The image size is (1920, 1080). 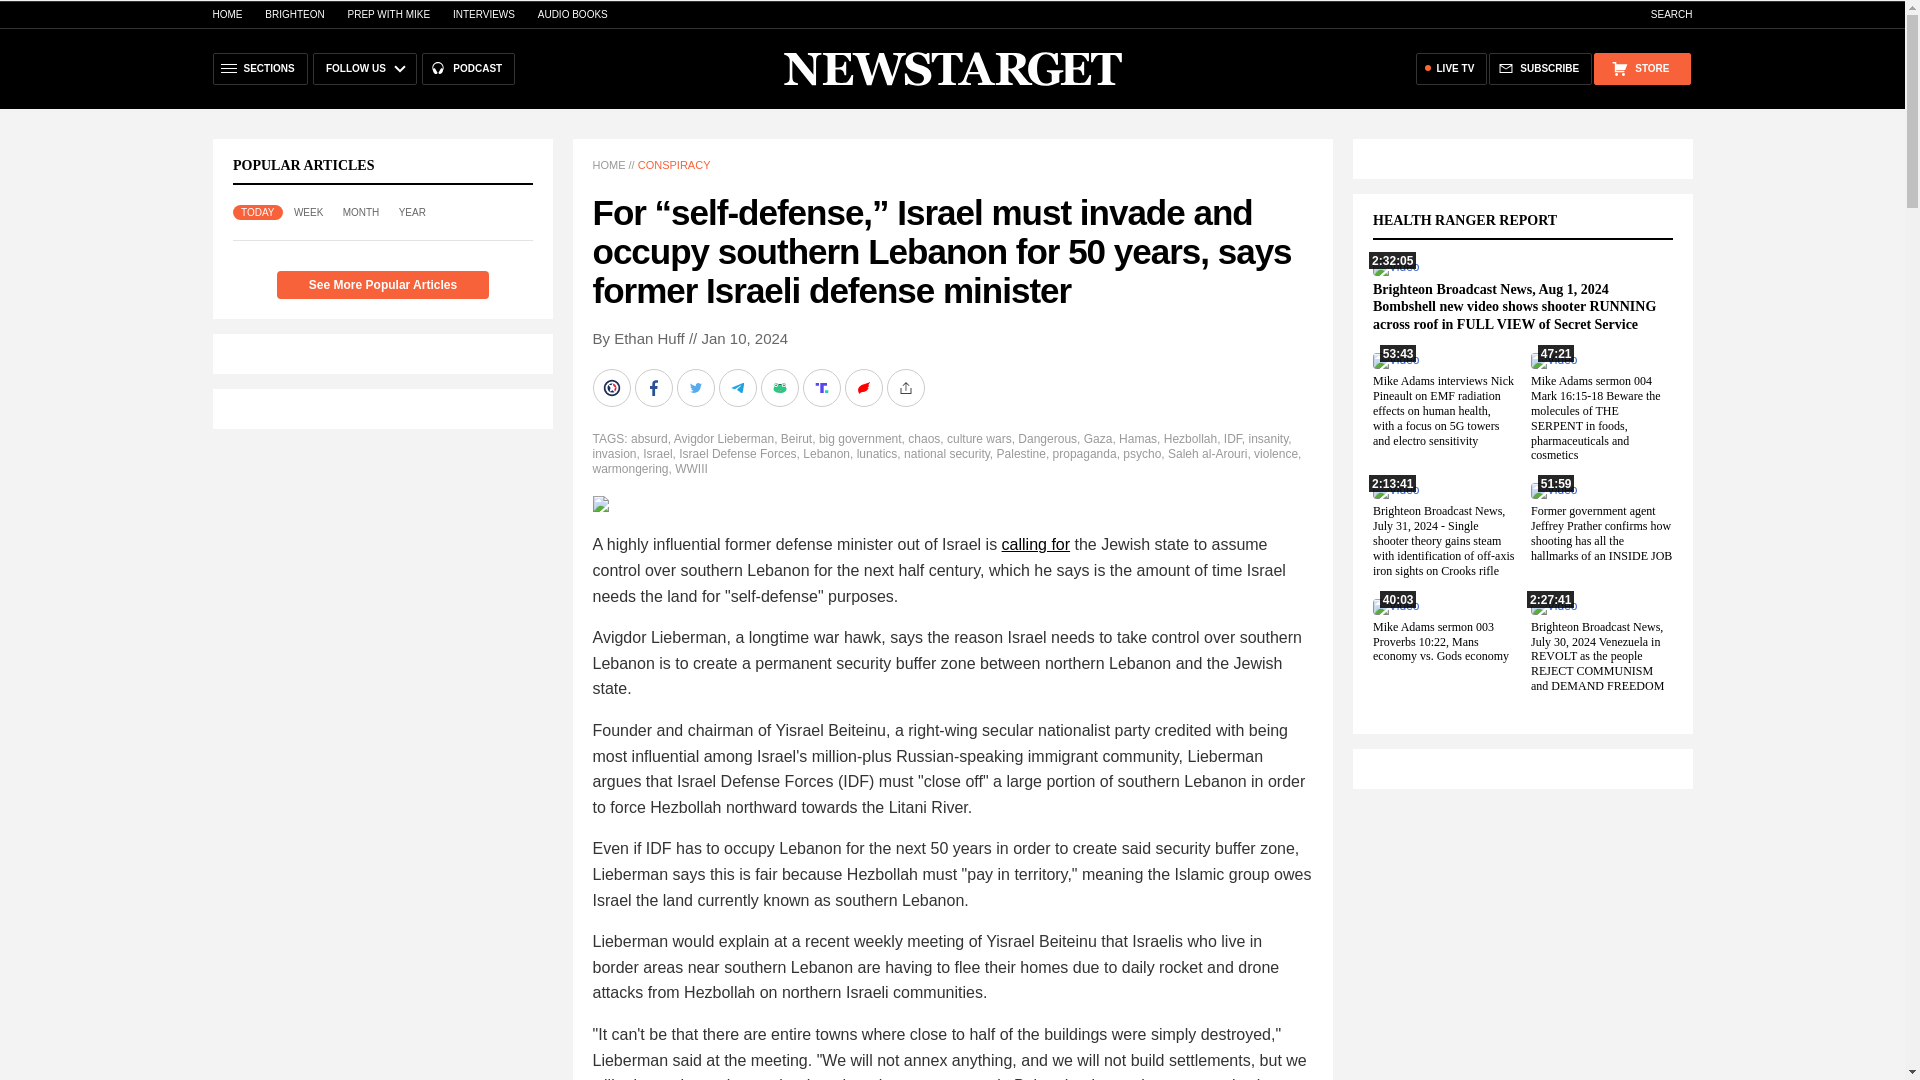 I want to click on SUBSCRIBE, so click(x=1540, y=68).